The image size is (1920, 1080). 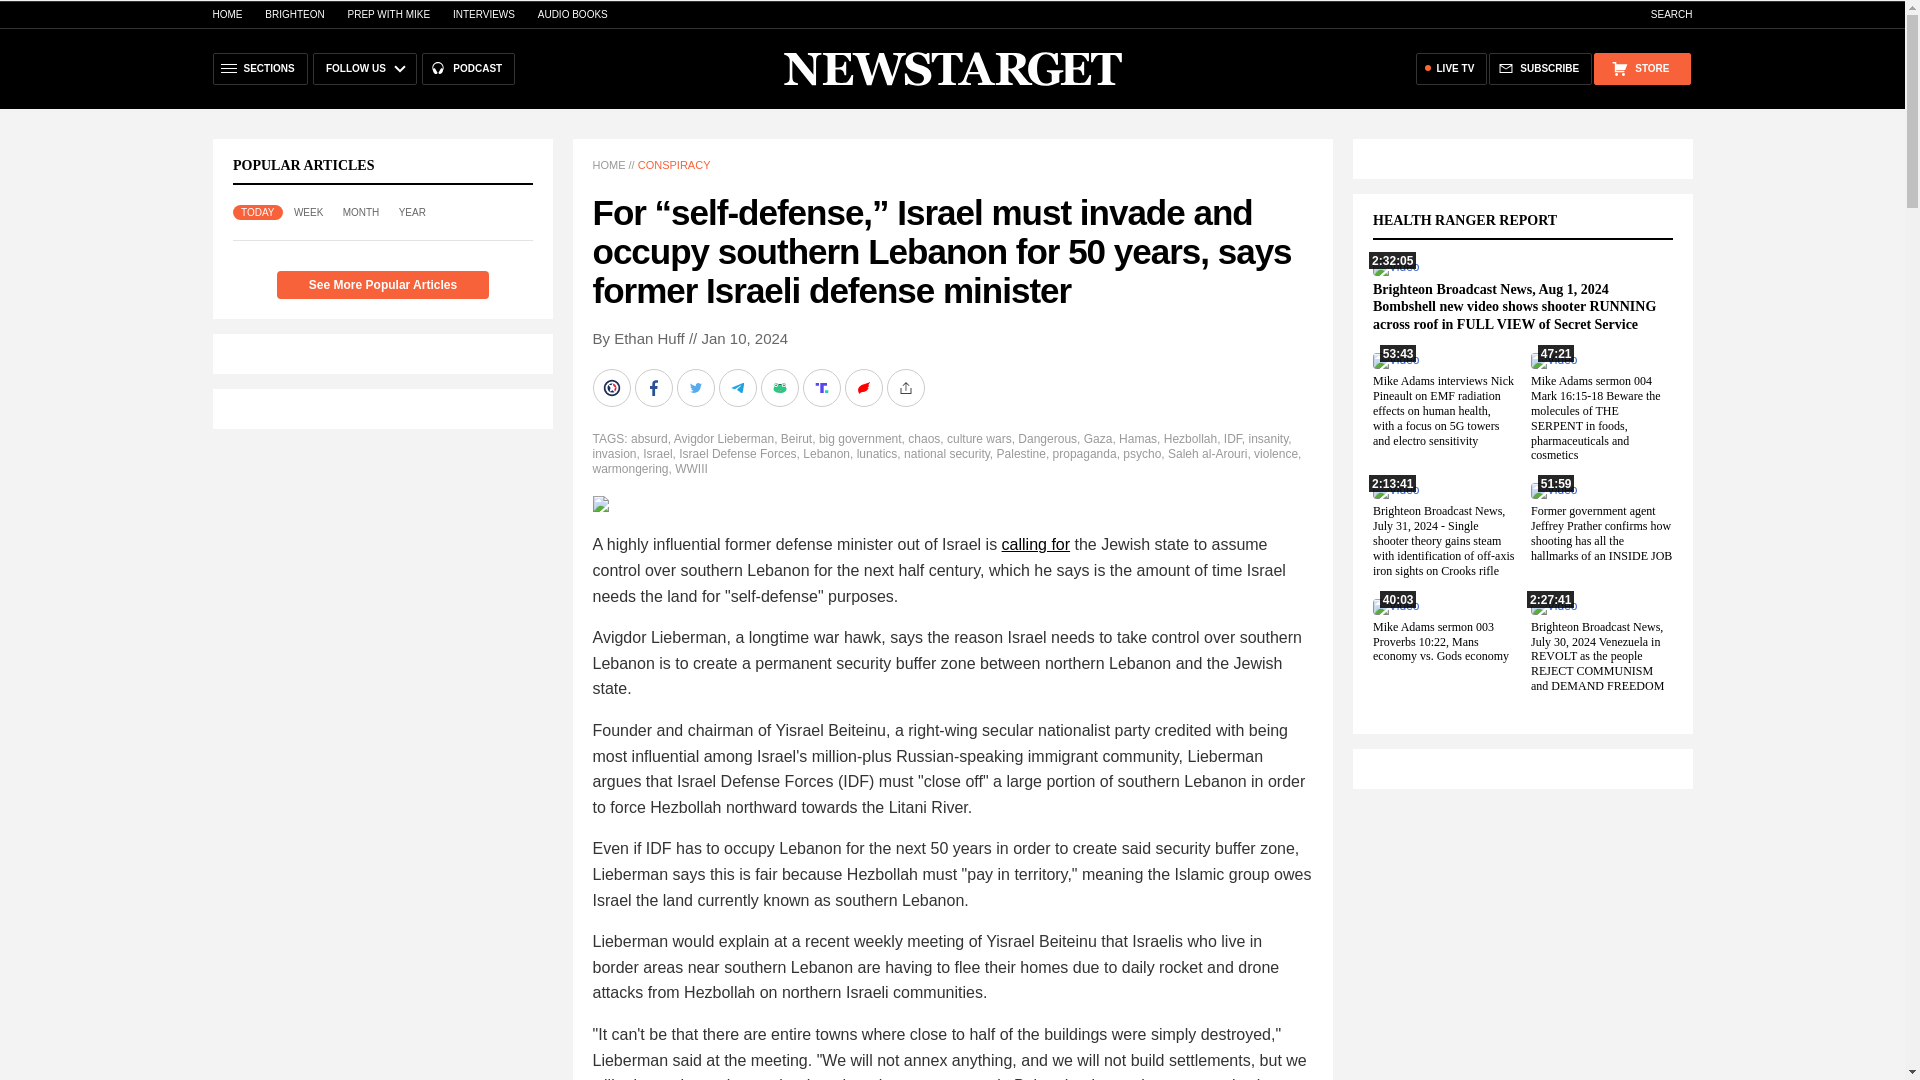 I want to click on SUBSCRIBE, so click(x=1540, y=68).